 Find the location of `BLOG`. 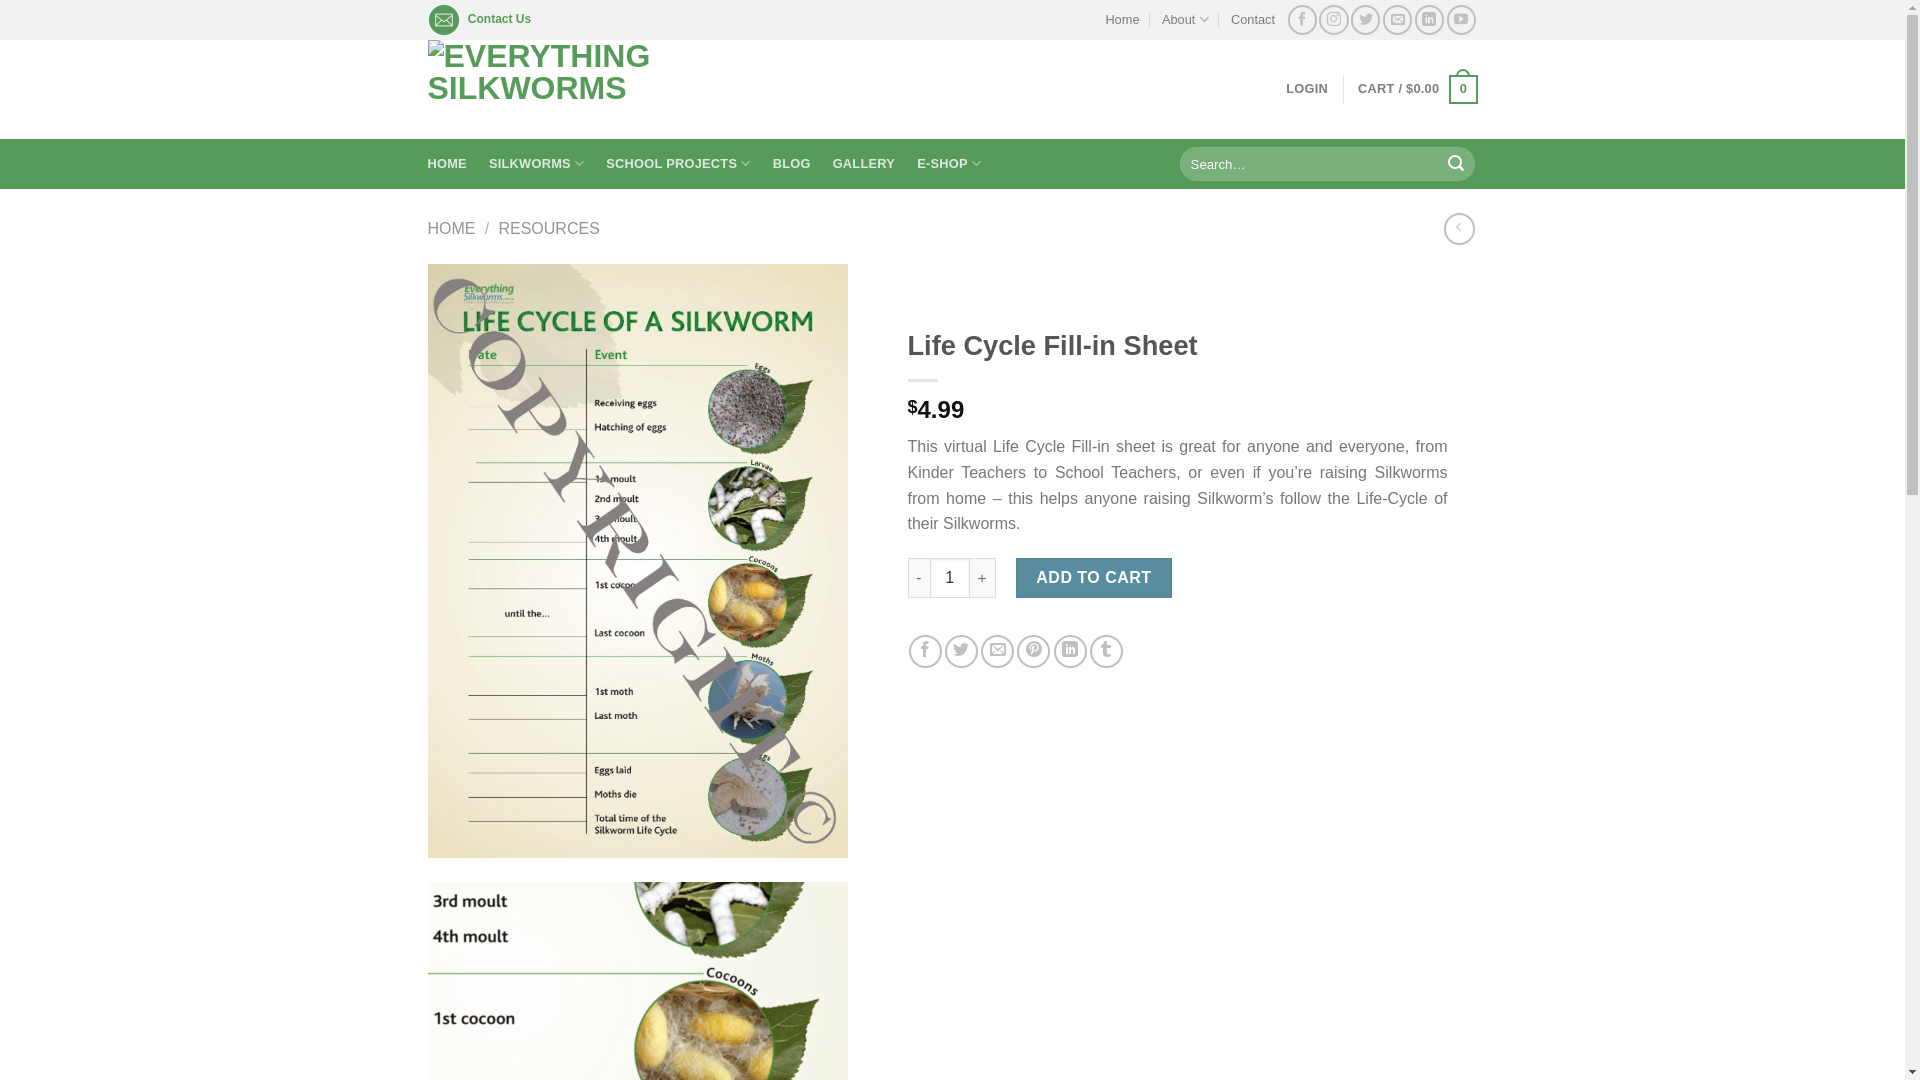

BLOG is located at coordinates (792, 164).